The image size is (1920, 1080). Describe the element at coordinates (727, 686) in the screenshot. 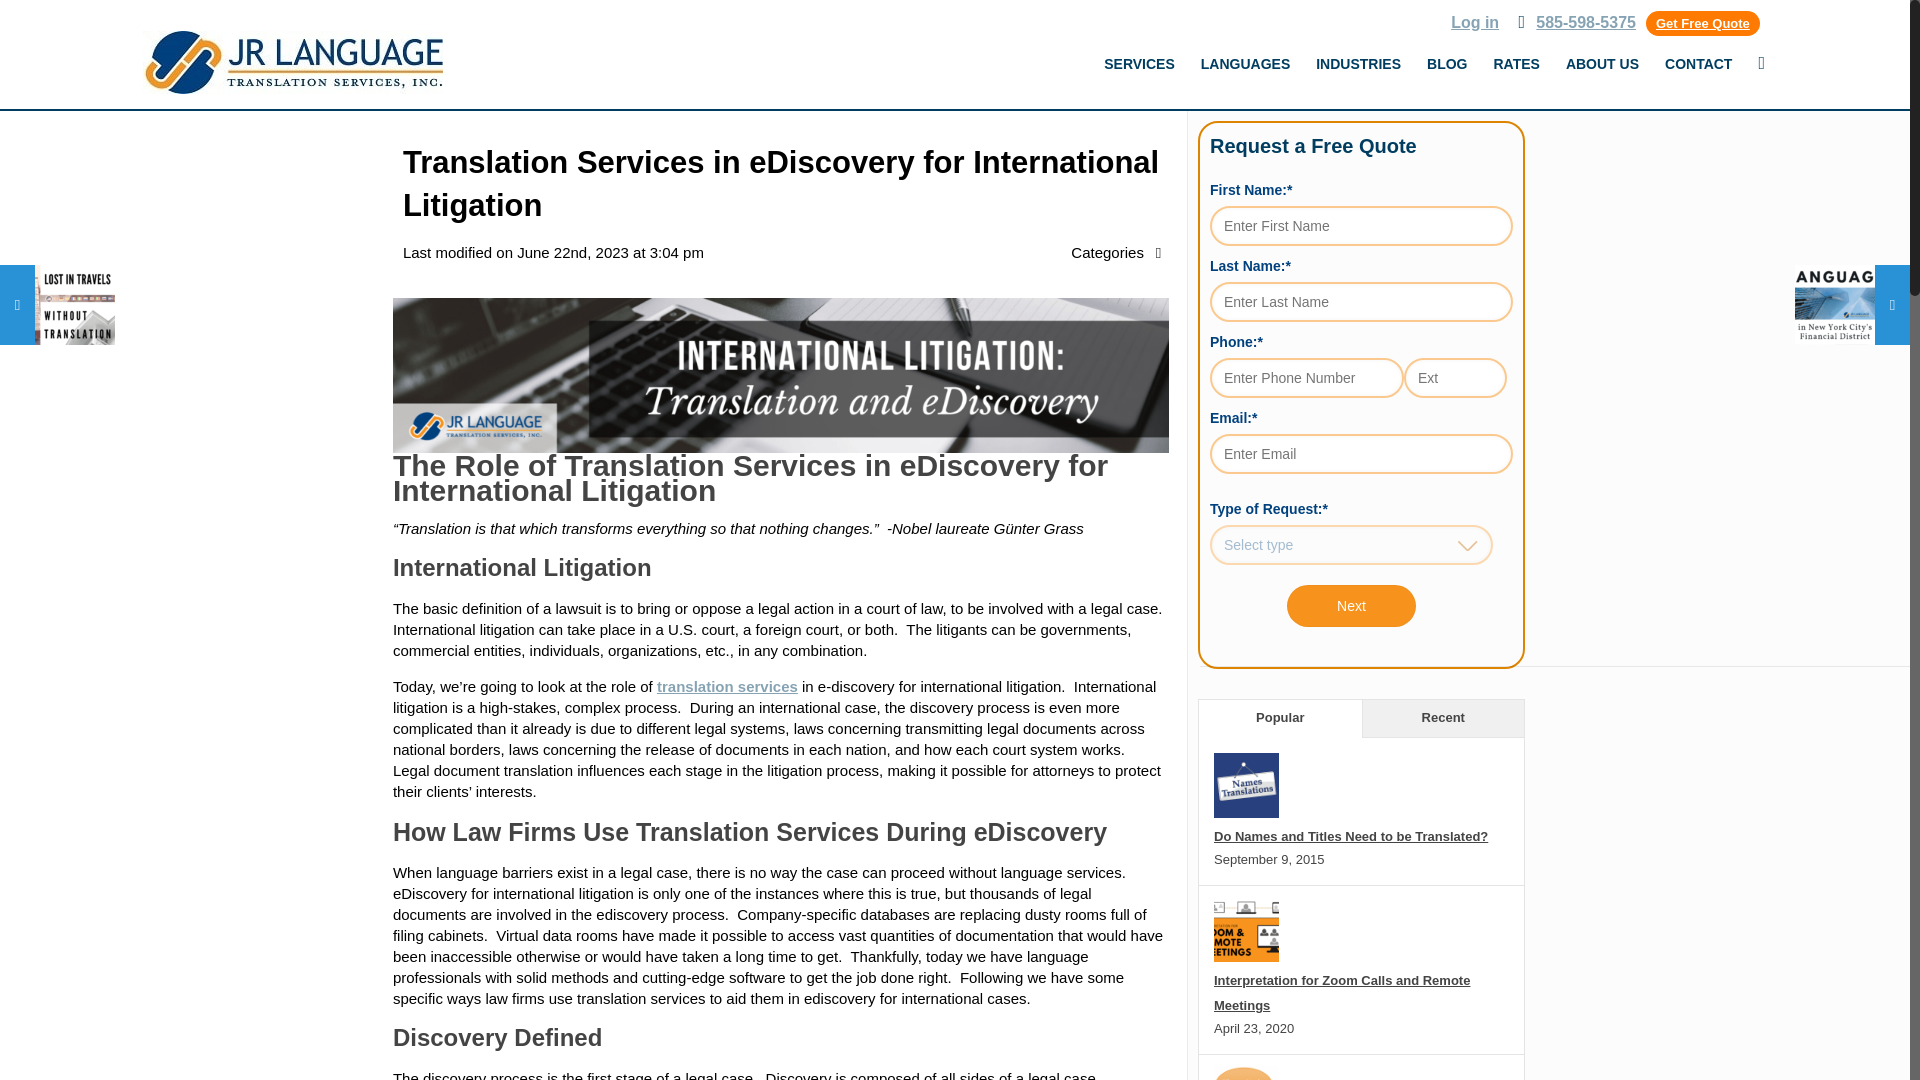

I see `translation services` at that location.